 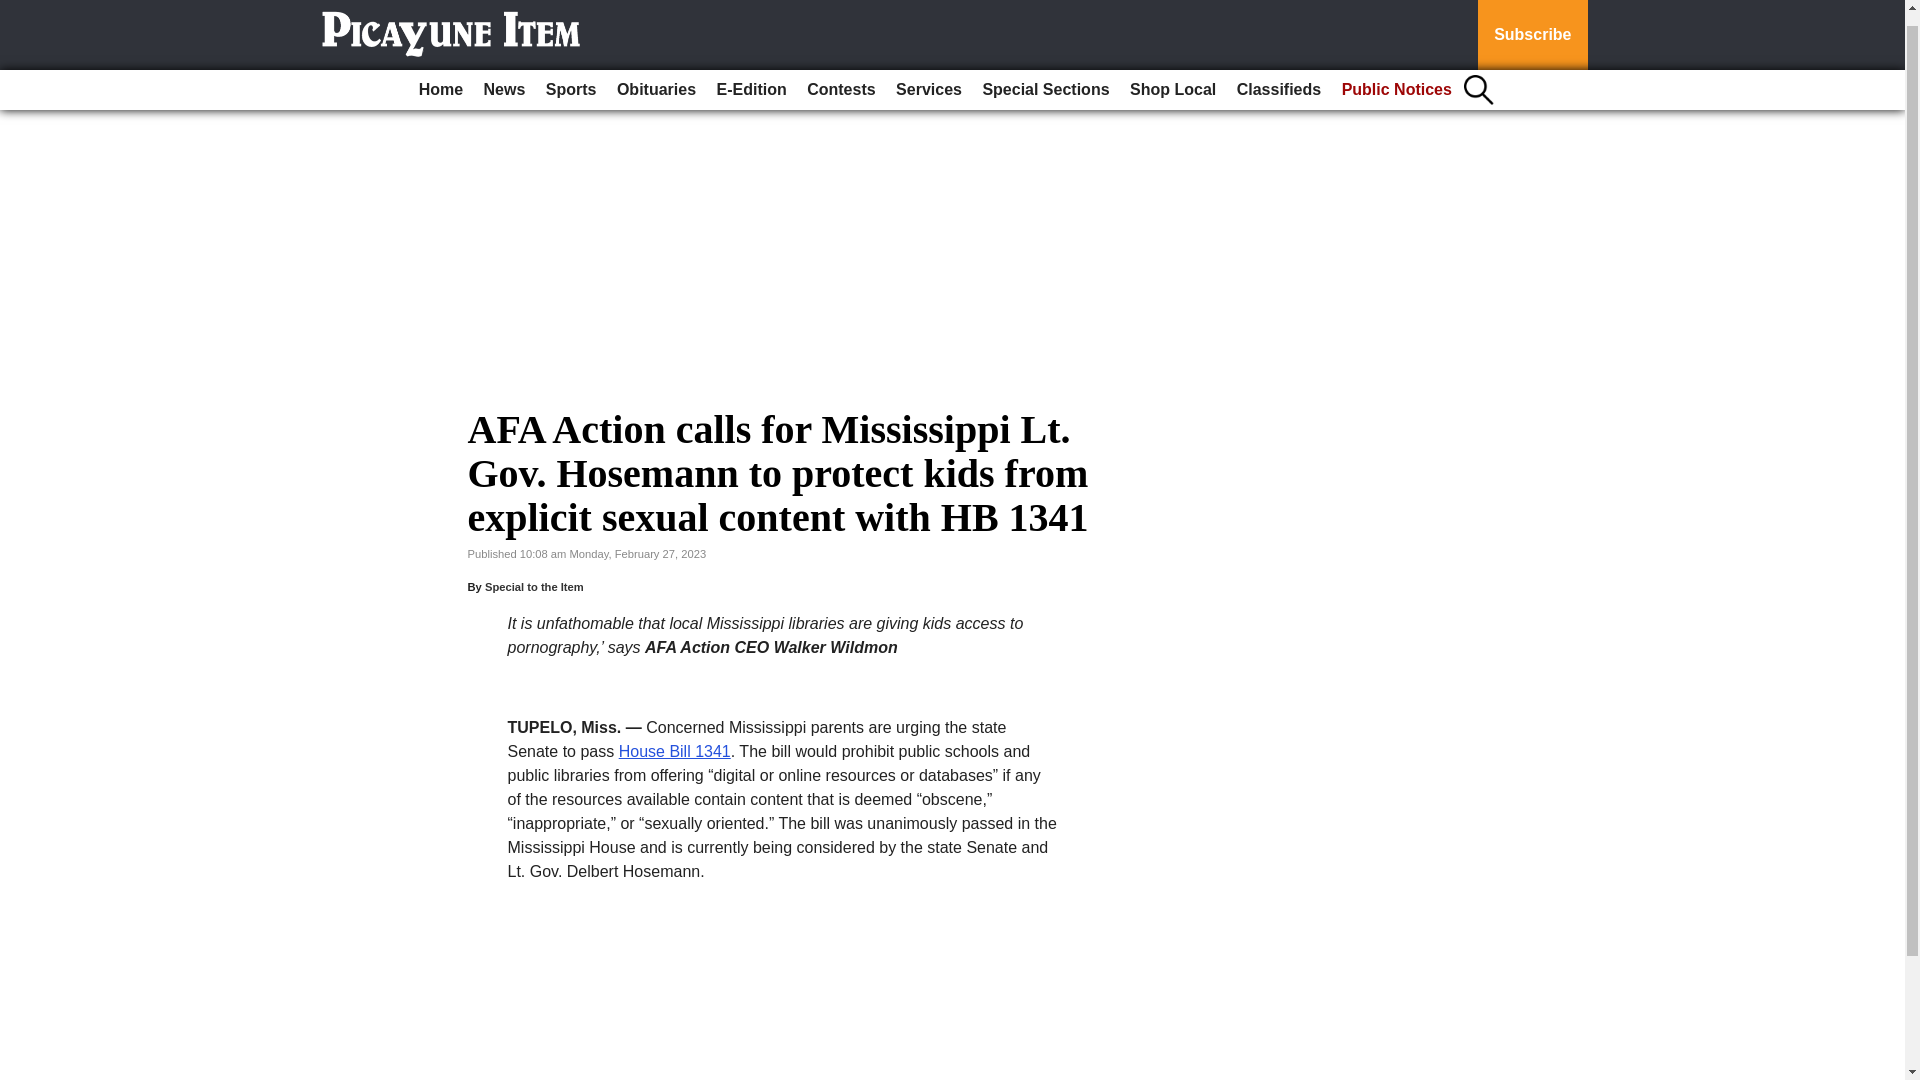 What do you see at coordinates (840, 77) in the screenshot?
I see `Contests` at bounding box center [840, 77].